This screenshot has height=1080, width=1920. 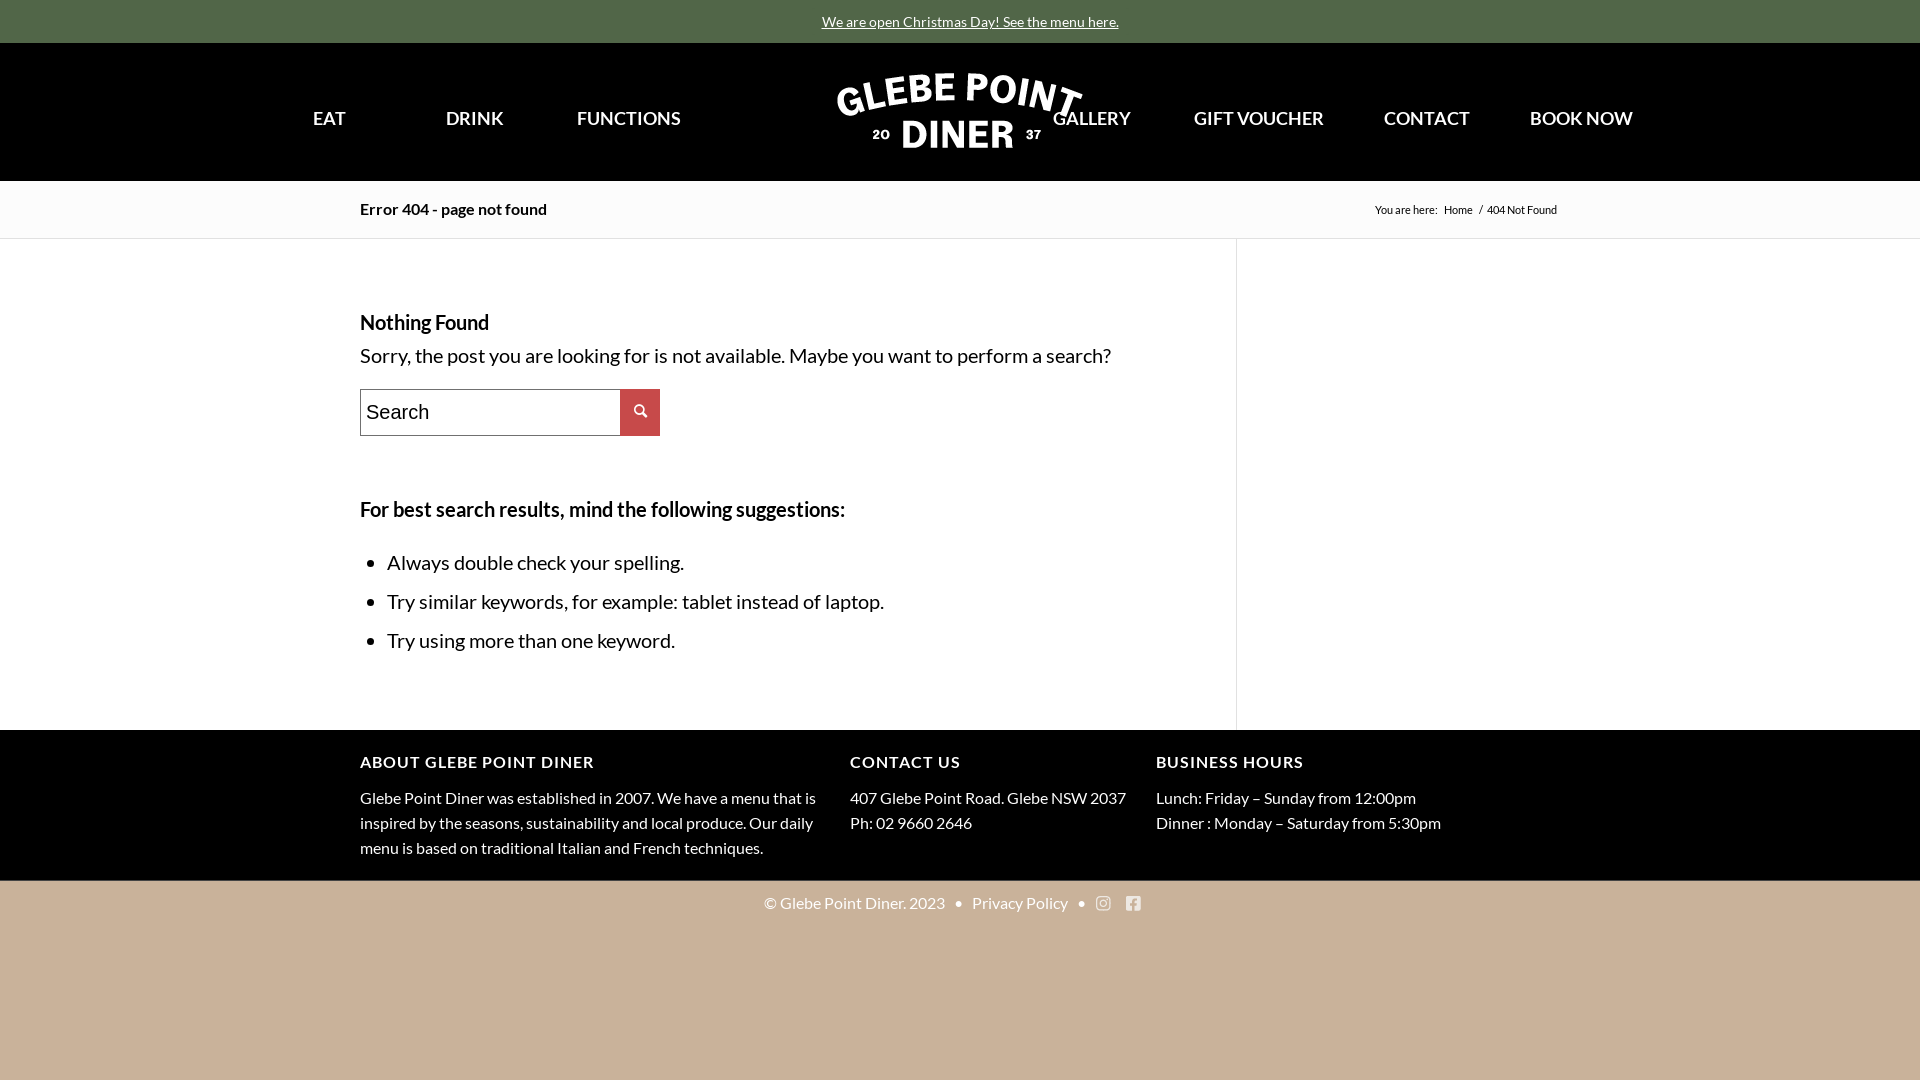 I want to click on GPD-Glebe-Point-Diner-Logo (1), so click(x=960, y=110).